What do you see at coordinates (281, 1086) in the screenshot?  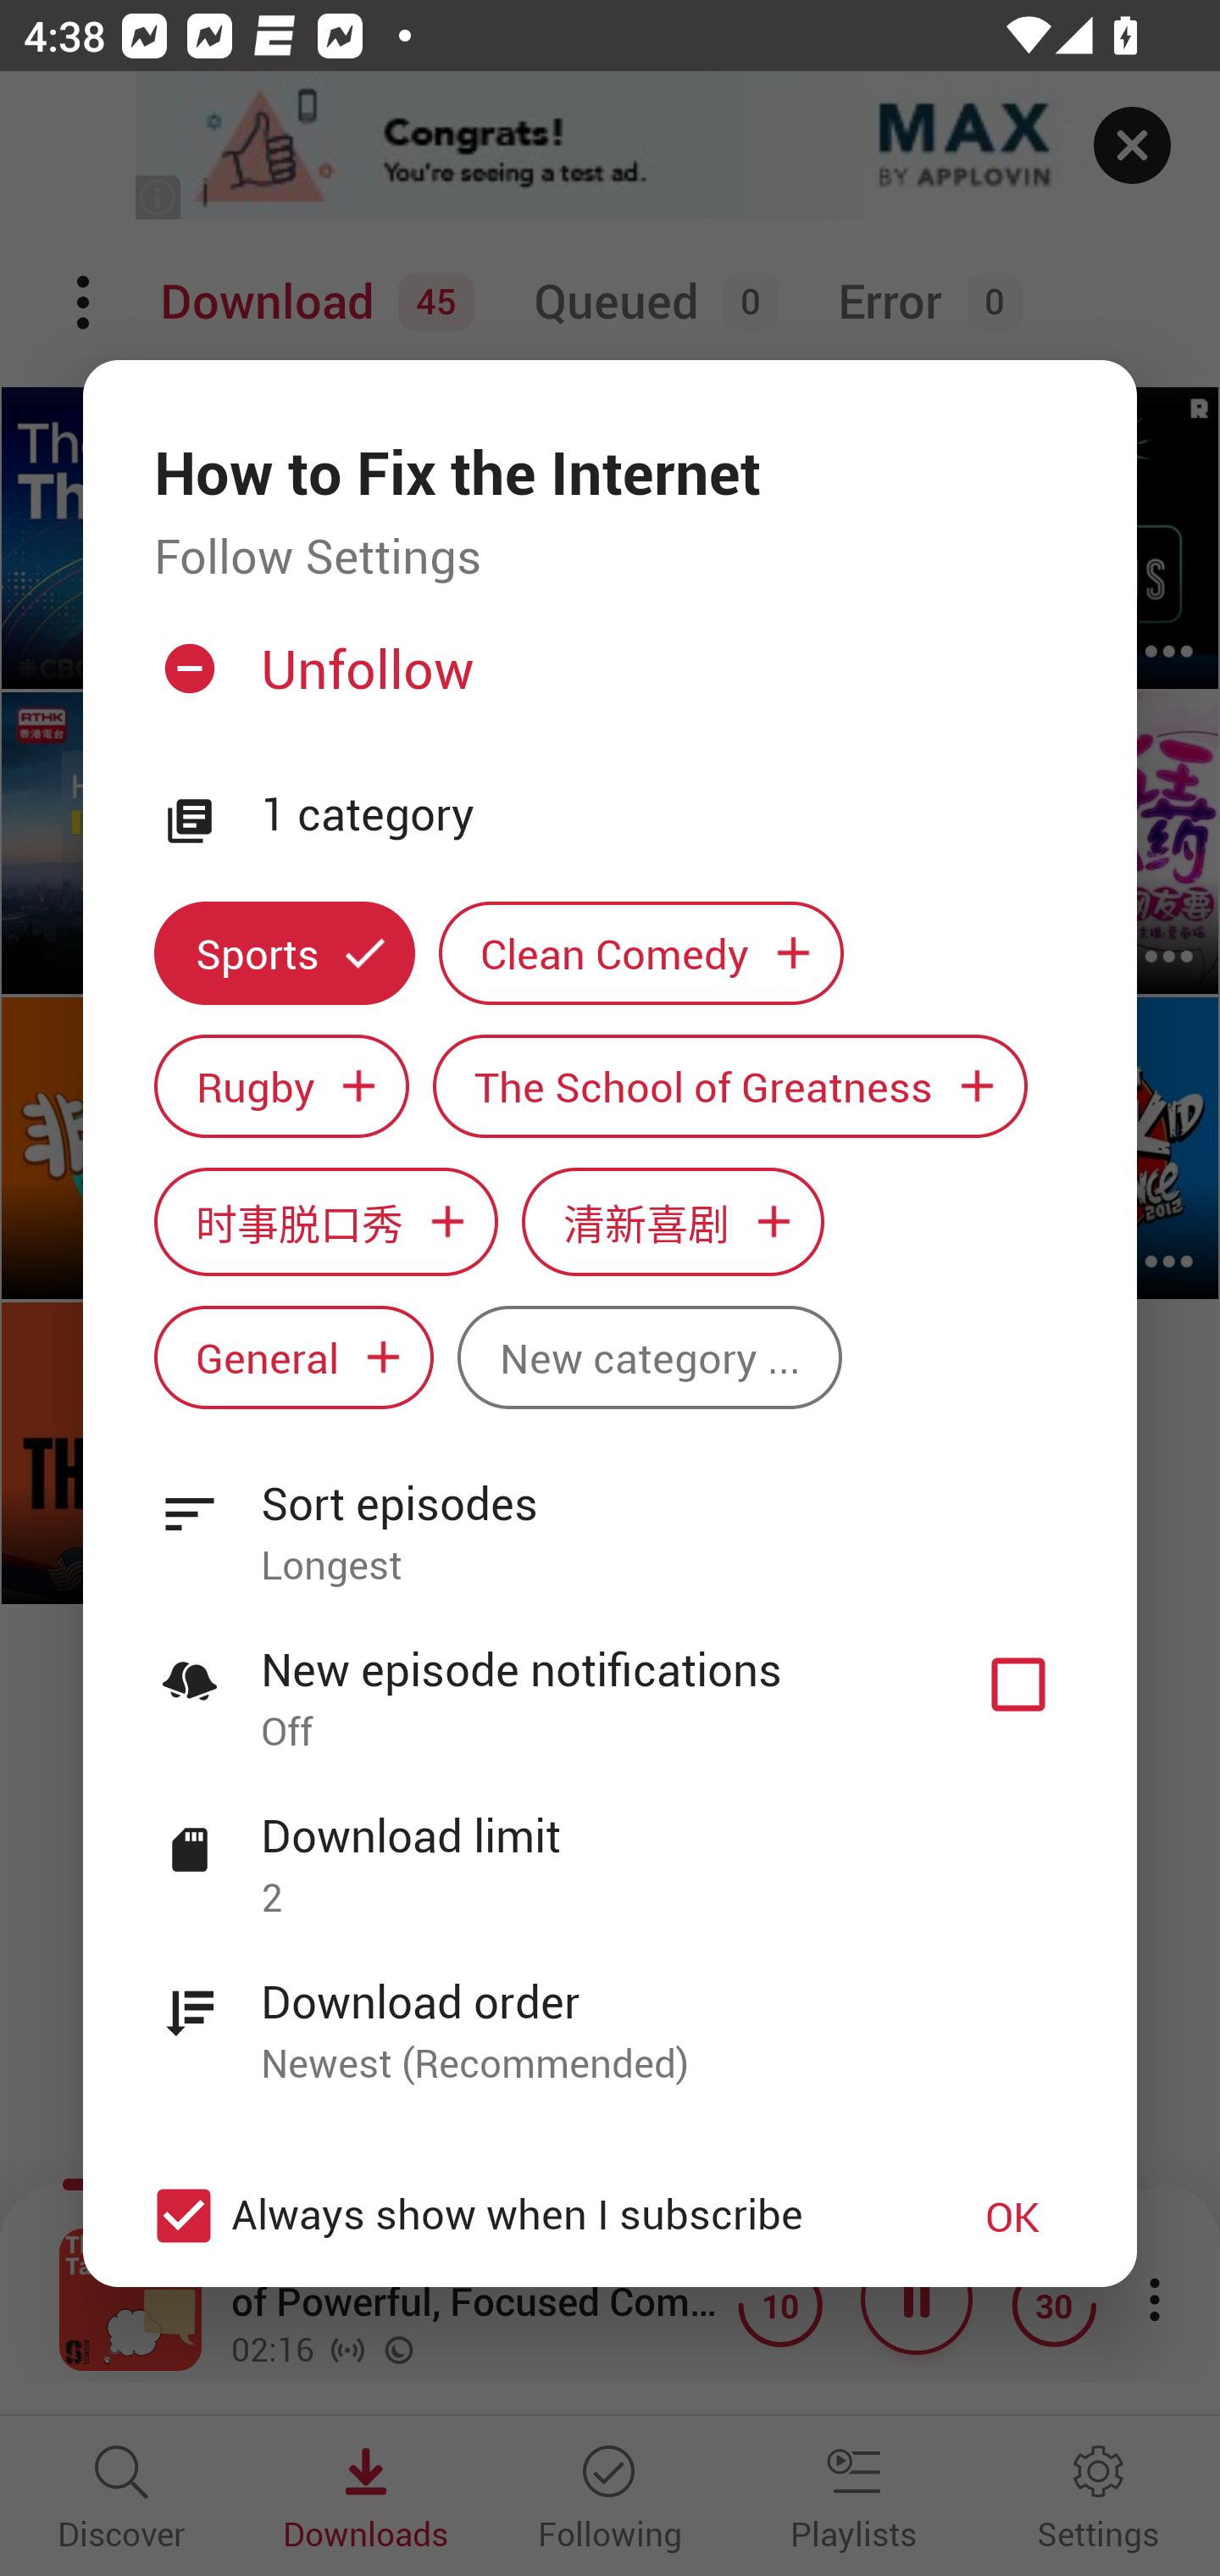 I see `Rugby` at bounding box center [281, 1086].